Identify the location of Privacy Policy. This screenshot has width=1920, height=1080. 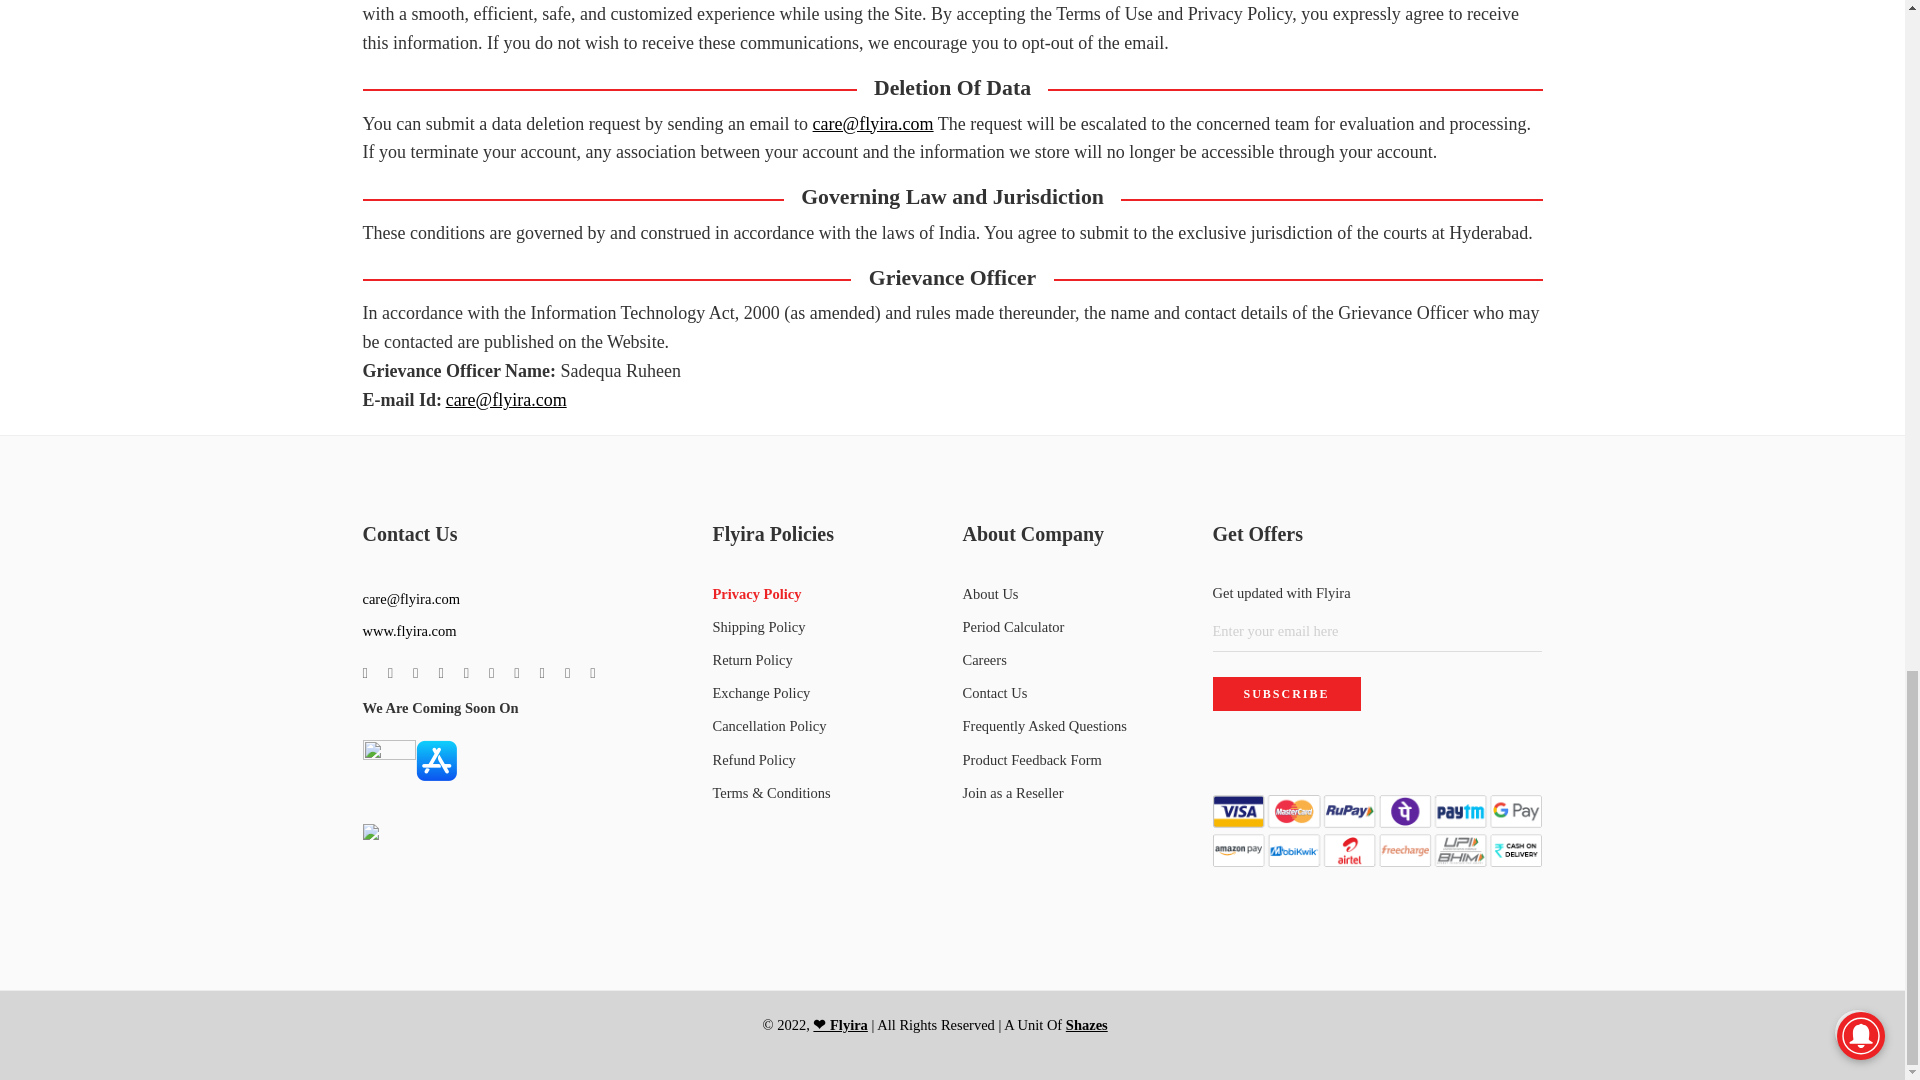
(827, 594).